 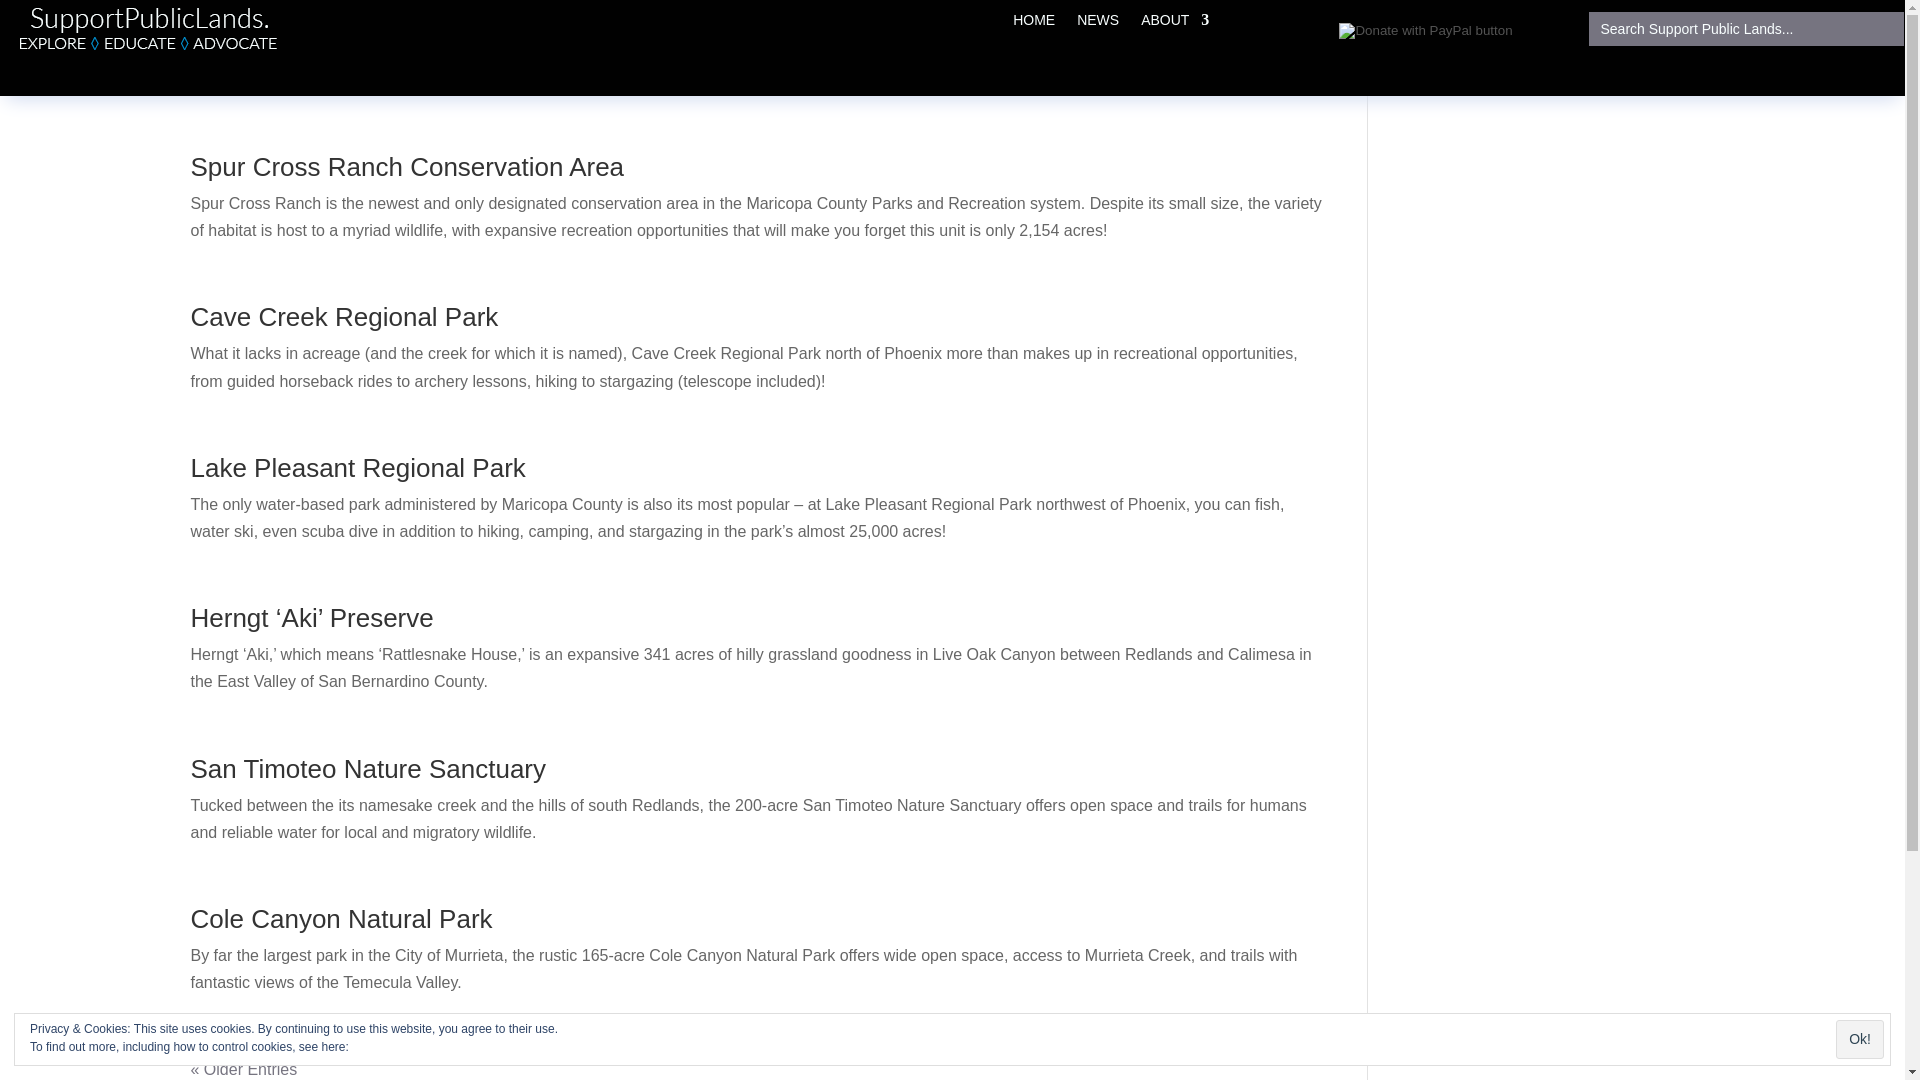 I want to click on Ok!, so click(x=1859, y=1039).